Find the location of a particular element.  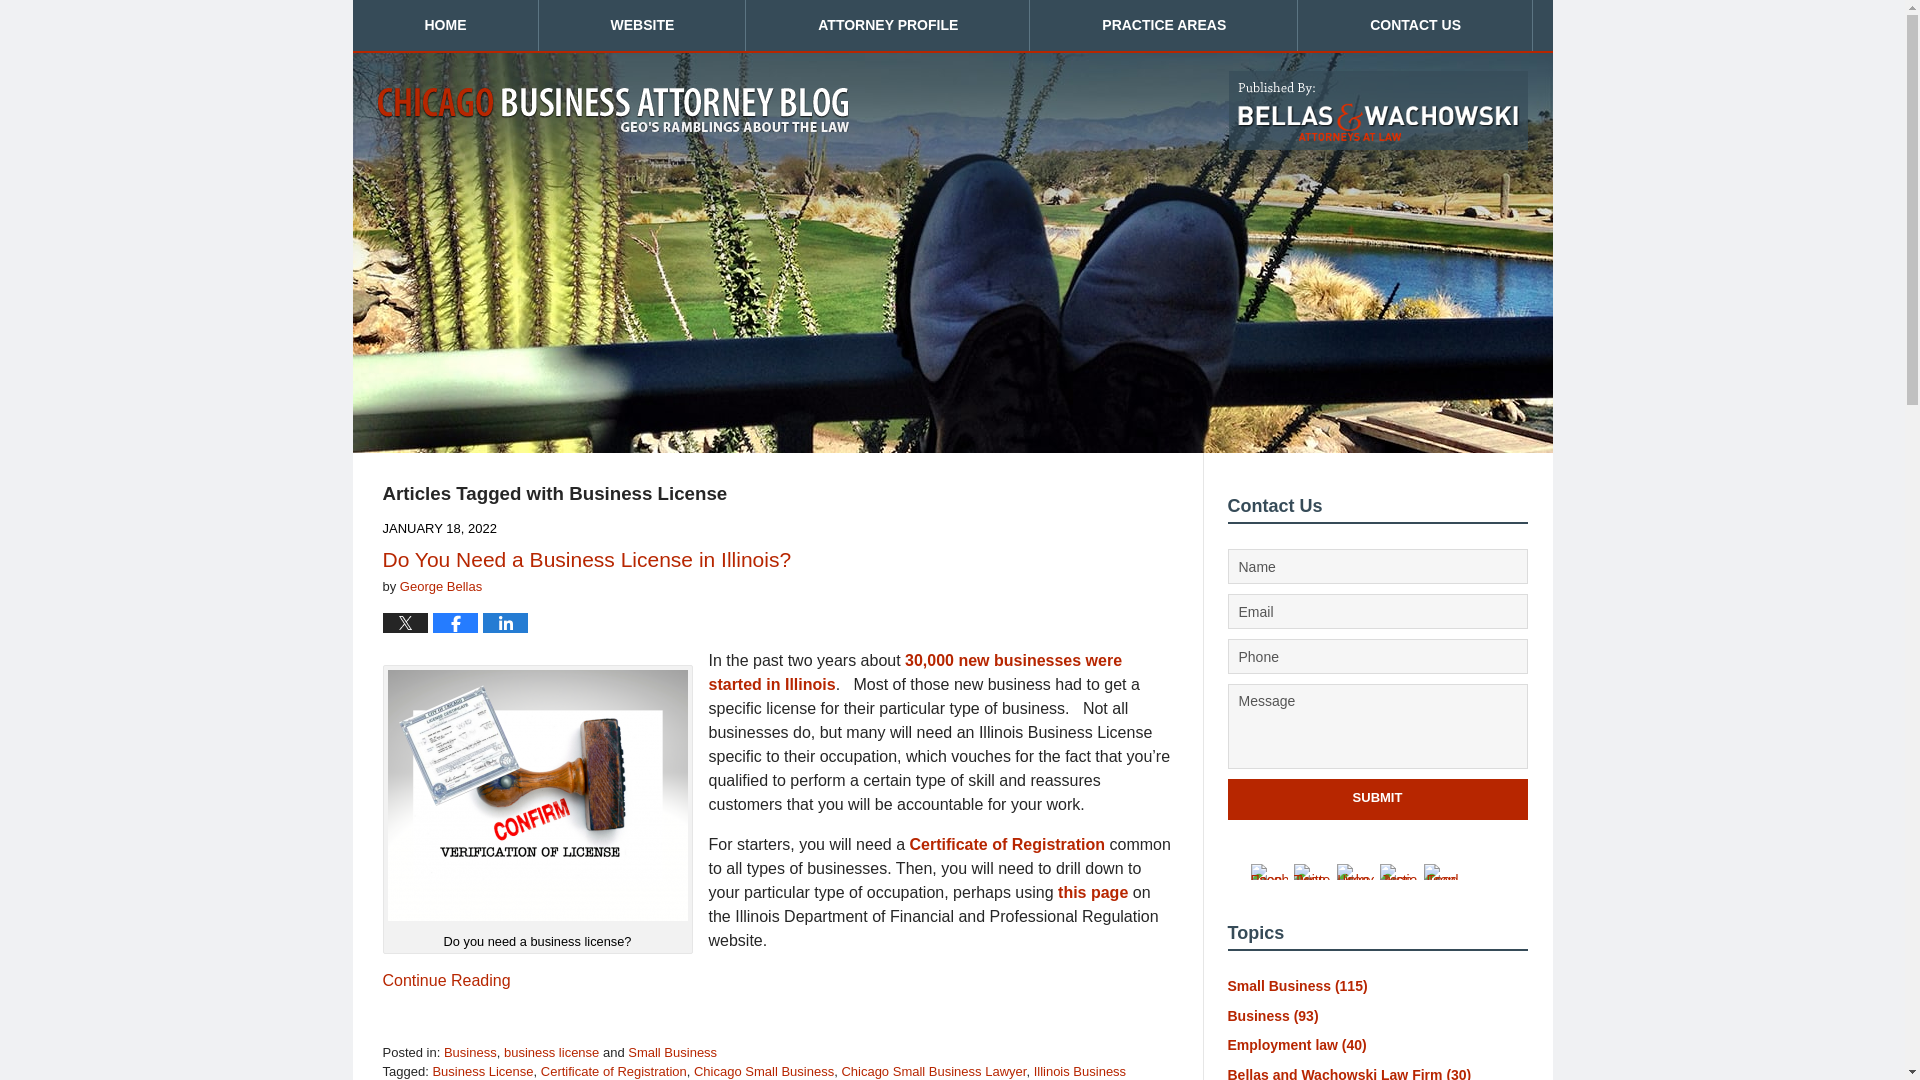

ATTORNEY PROFILE is located at coordinates (888, 25).